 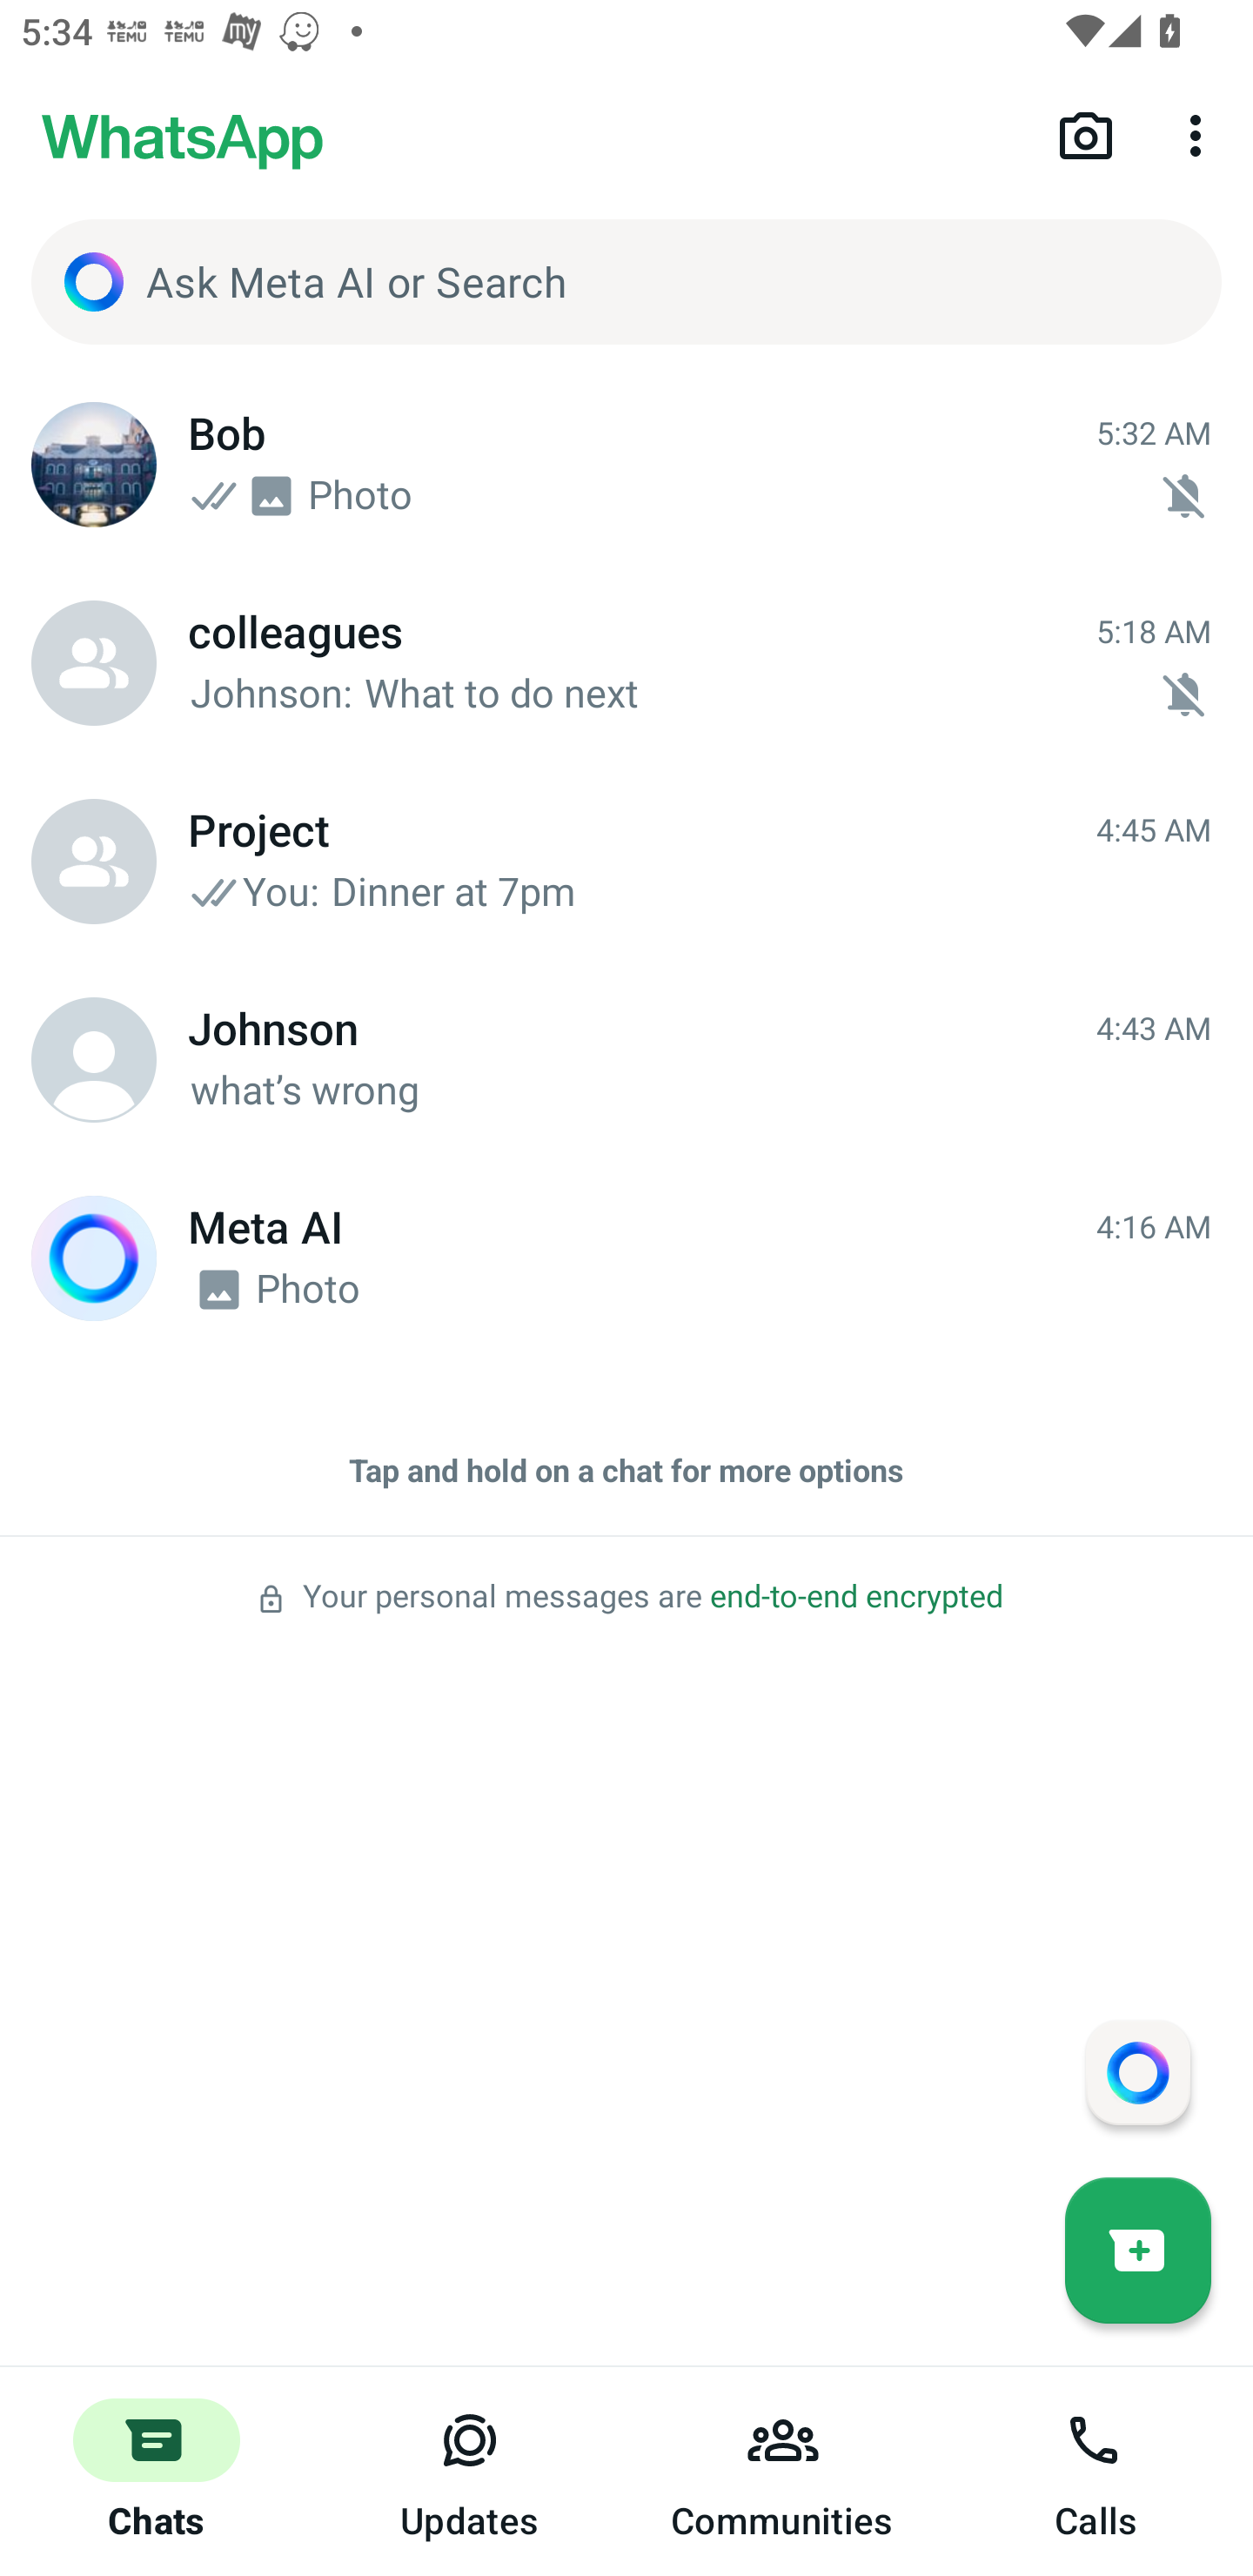 I want to click on Meta AI Meta AI 4:16 AM 4:16 AM Photo, so click(x=626, y=1258).